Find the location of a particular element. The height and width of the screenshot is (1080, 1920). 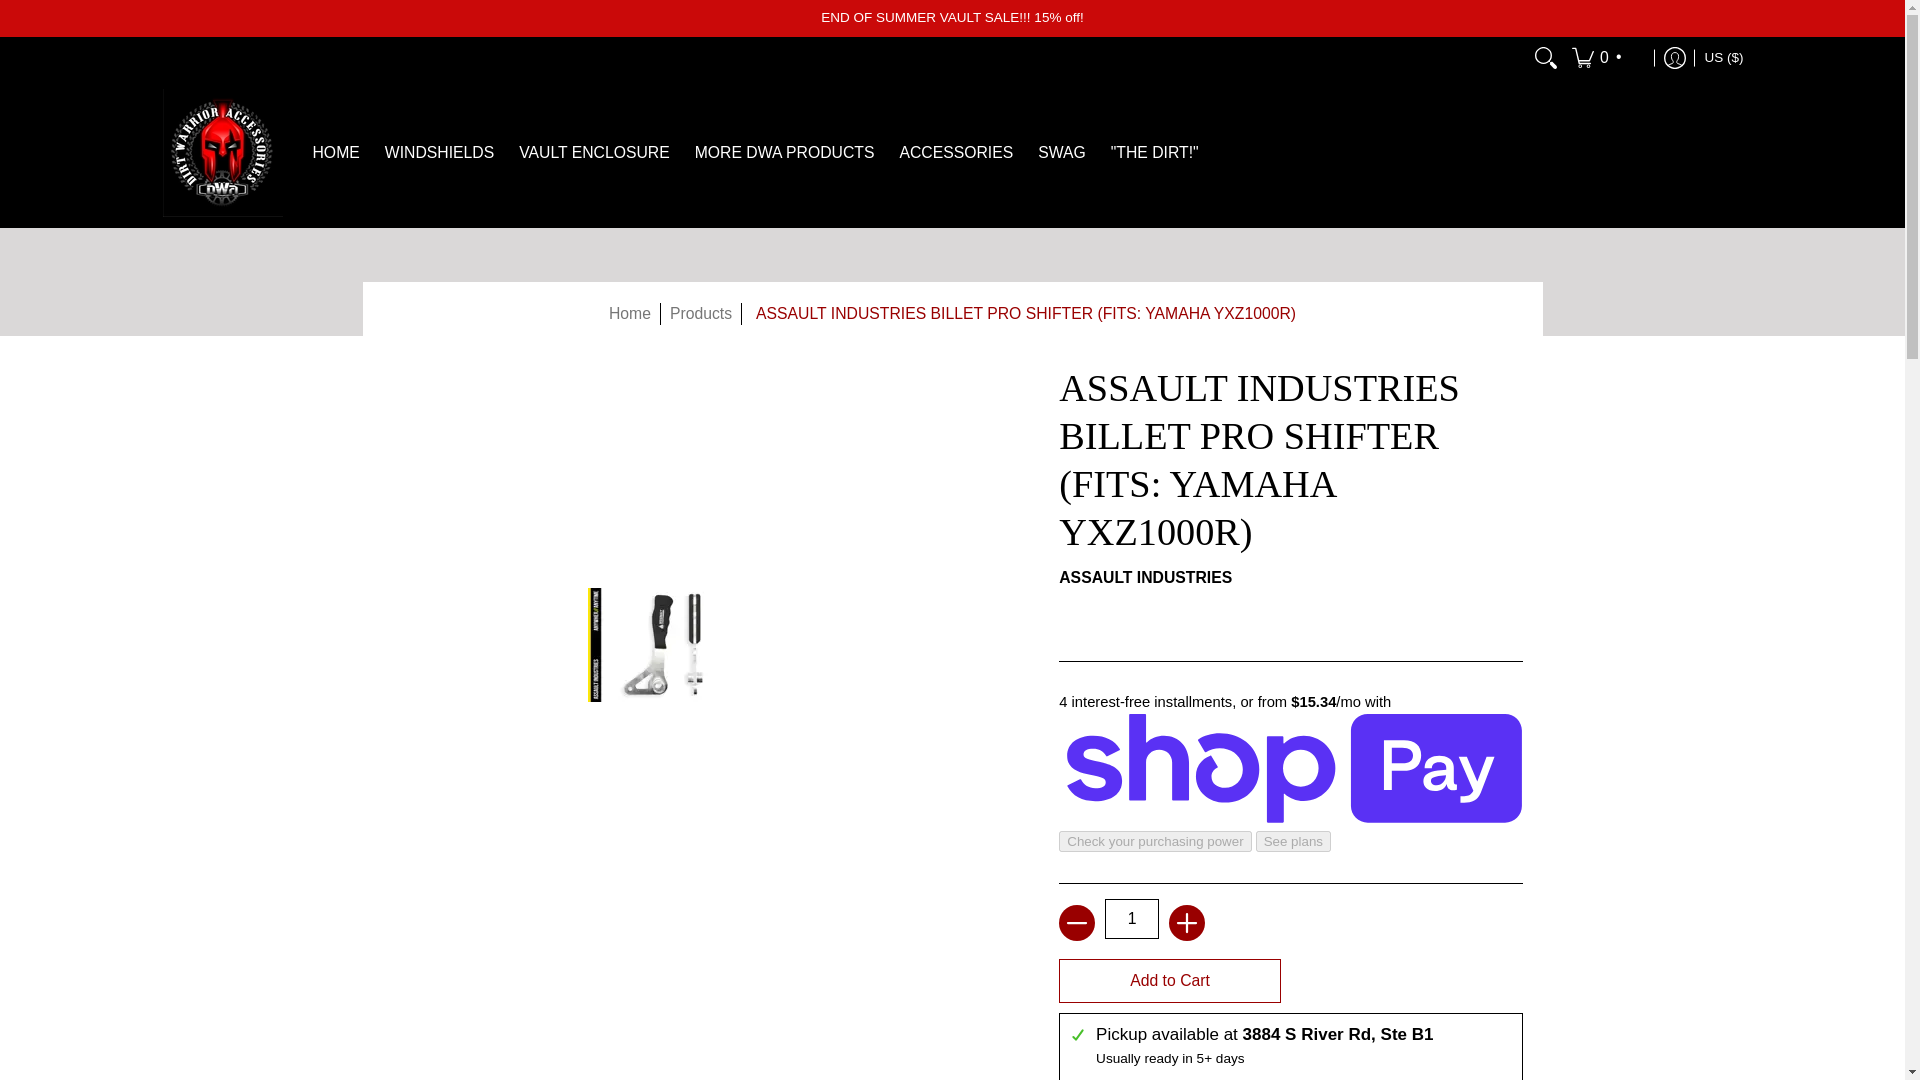

1 is located at coordinates (1132, 918).